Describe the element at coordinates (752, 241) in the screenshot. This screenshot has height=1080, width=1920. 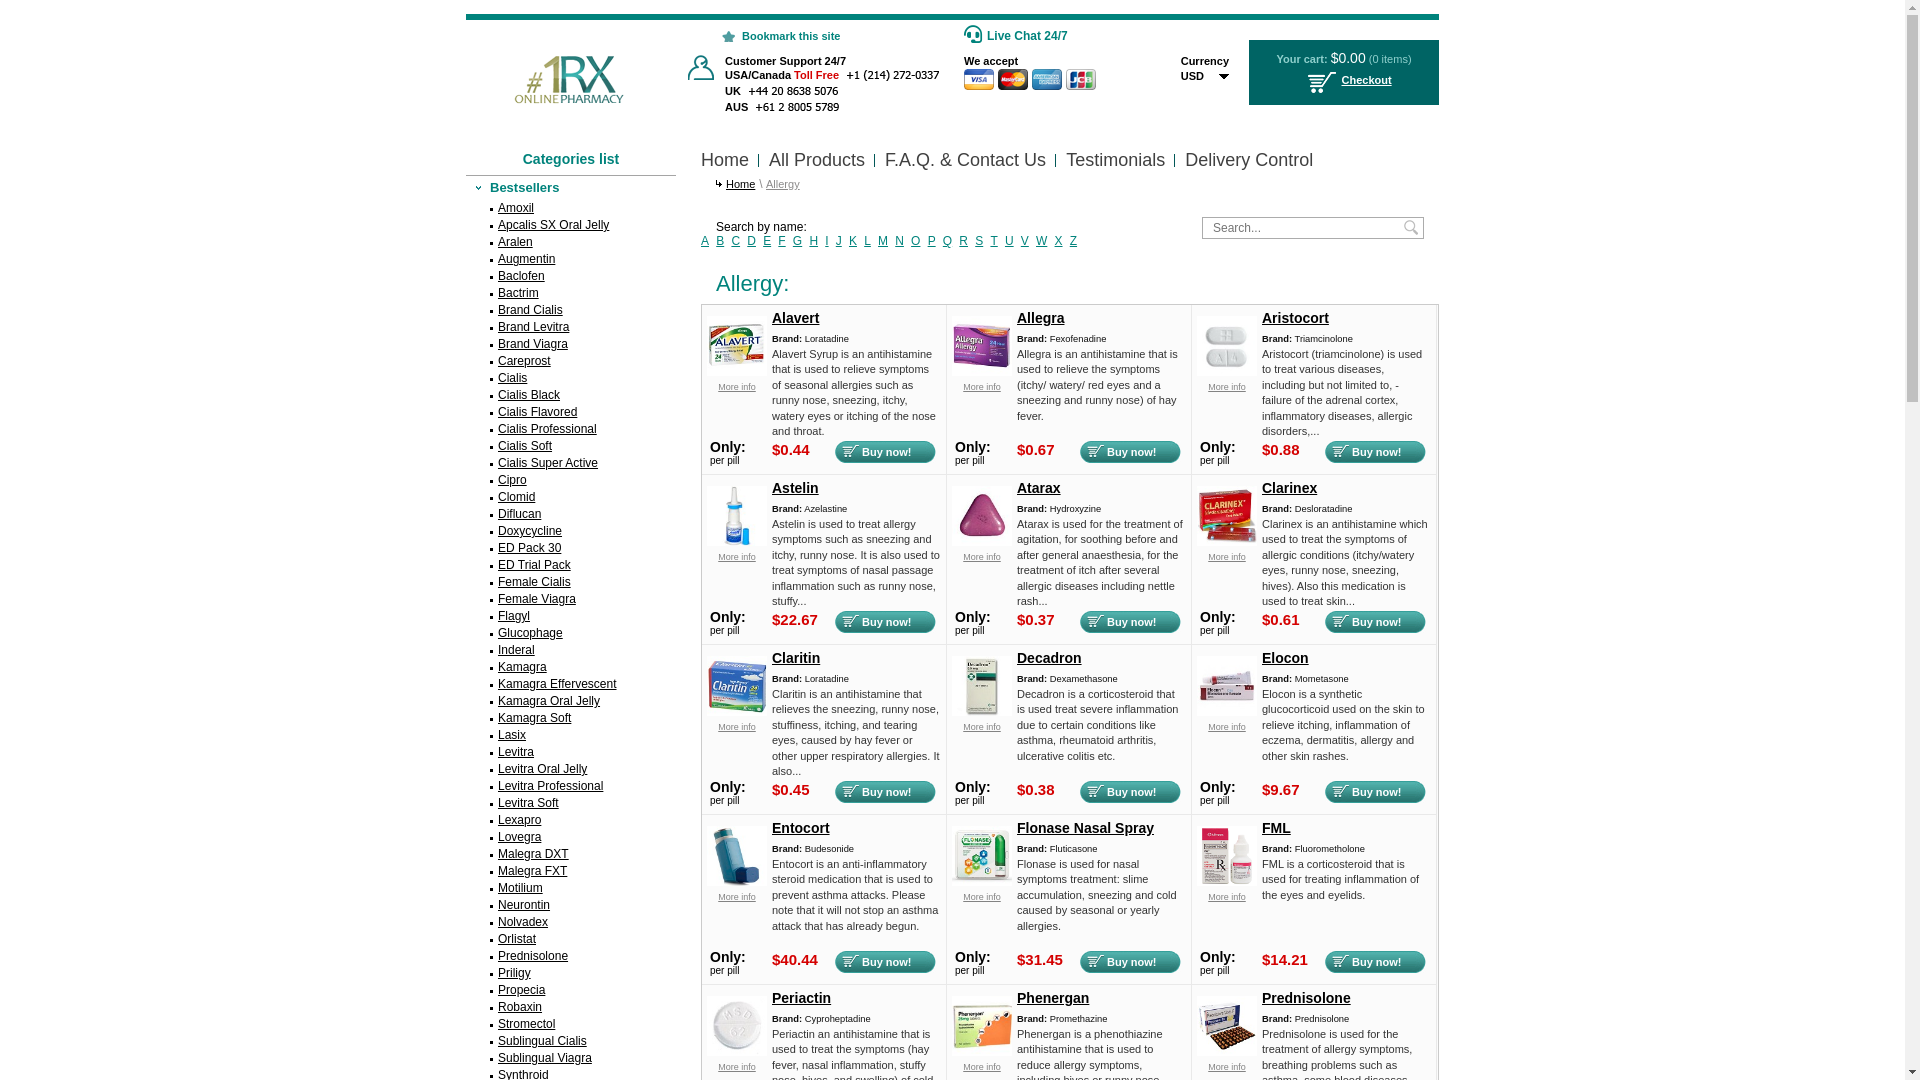
I see `D` at that location.